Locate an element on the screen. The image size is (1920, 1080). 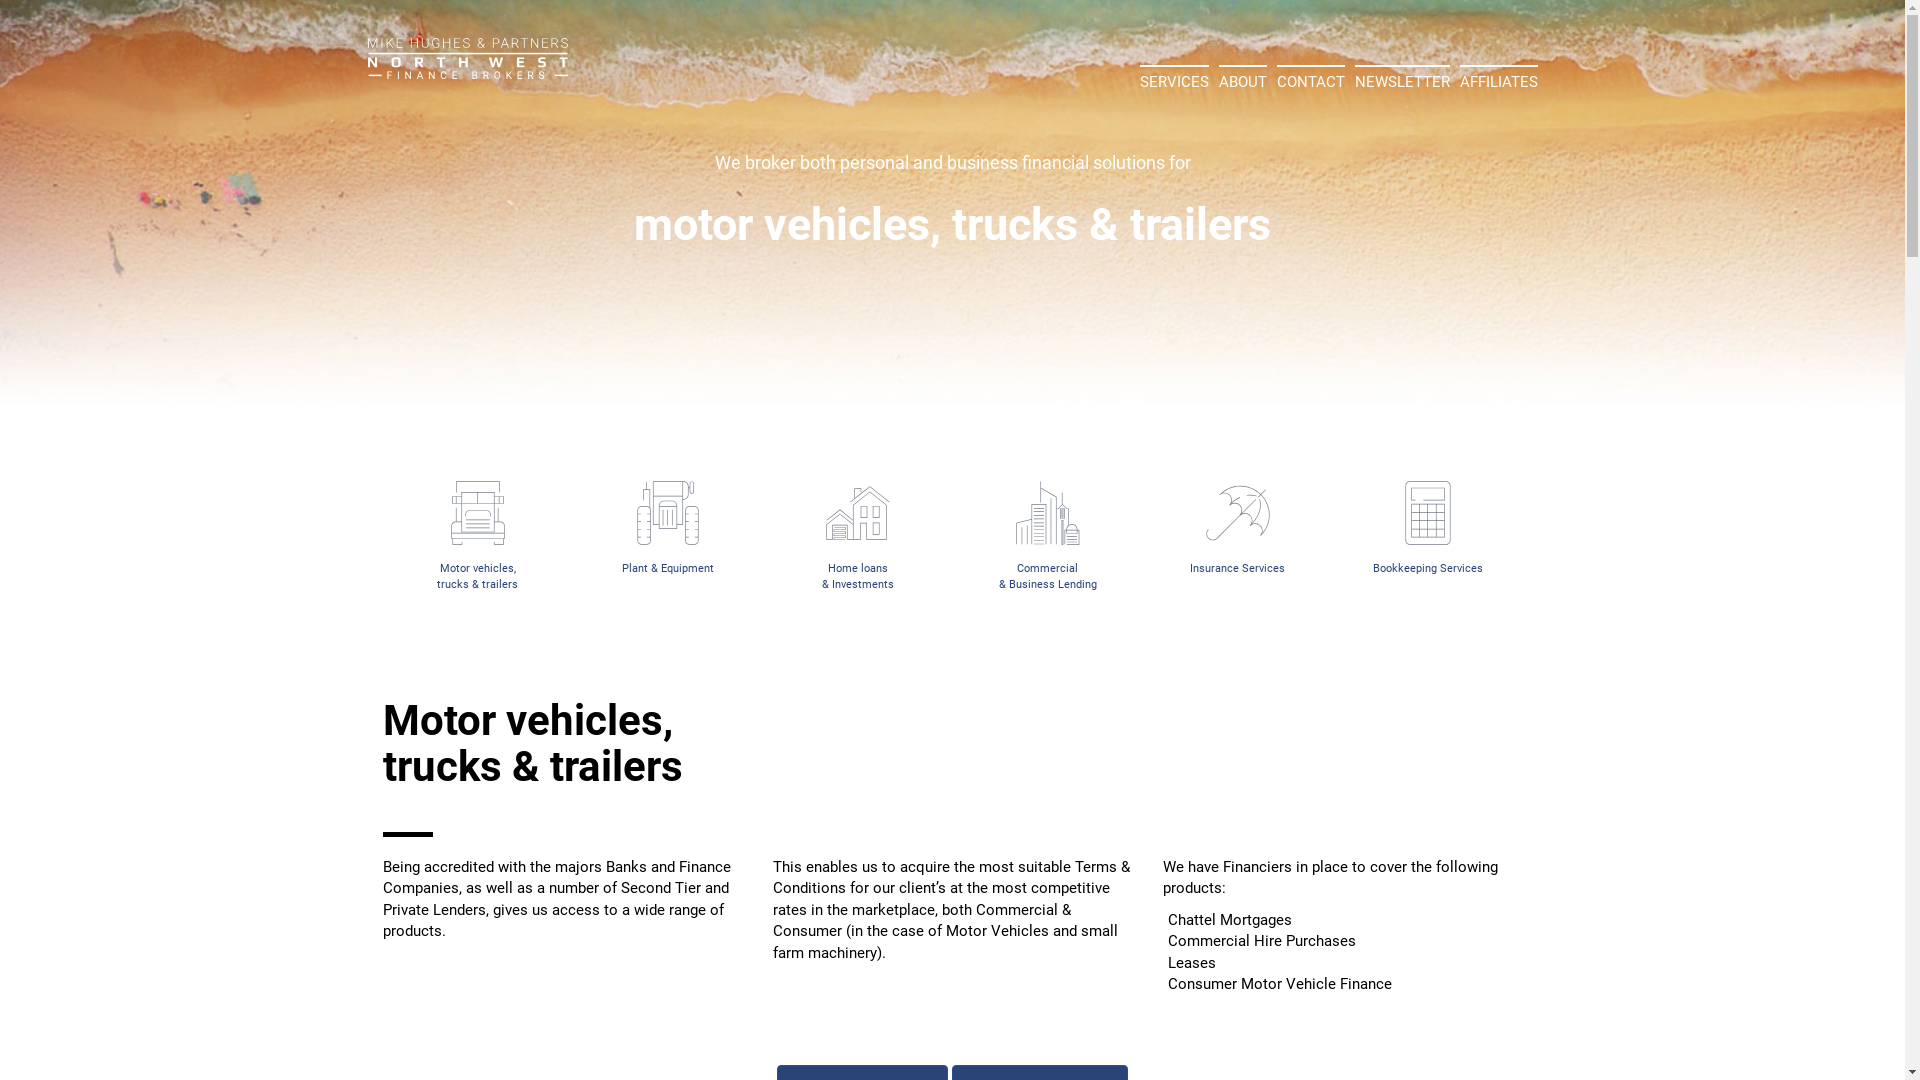
Bookkeeping Services is located at coordinates (1428, 528).